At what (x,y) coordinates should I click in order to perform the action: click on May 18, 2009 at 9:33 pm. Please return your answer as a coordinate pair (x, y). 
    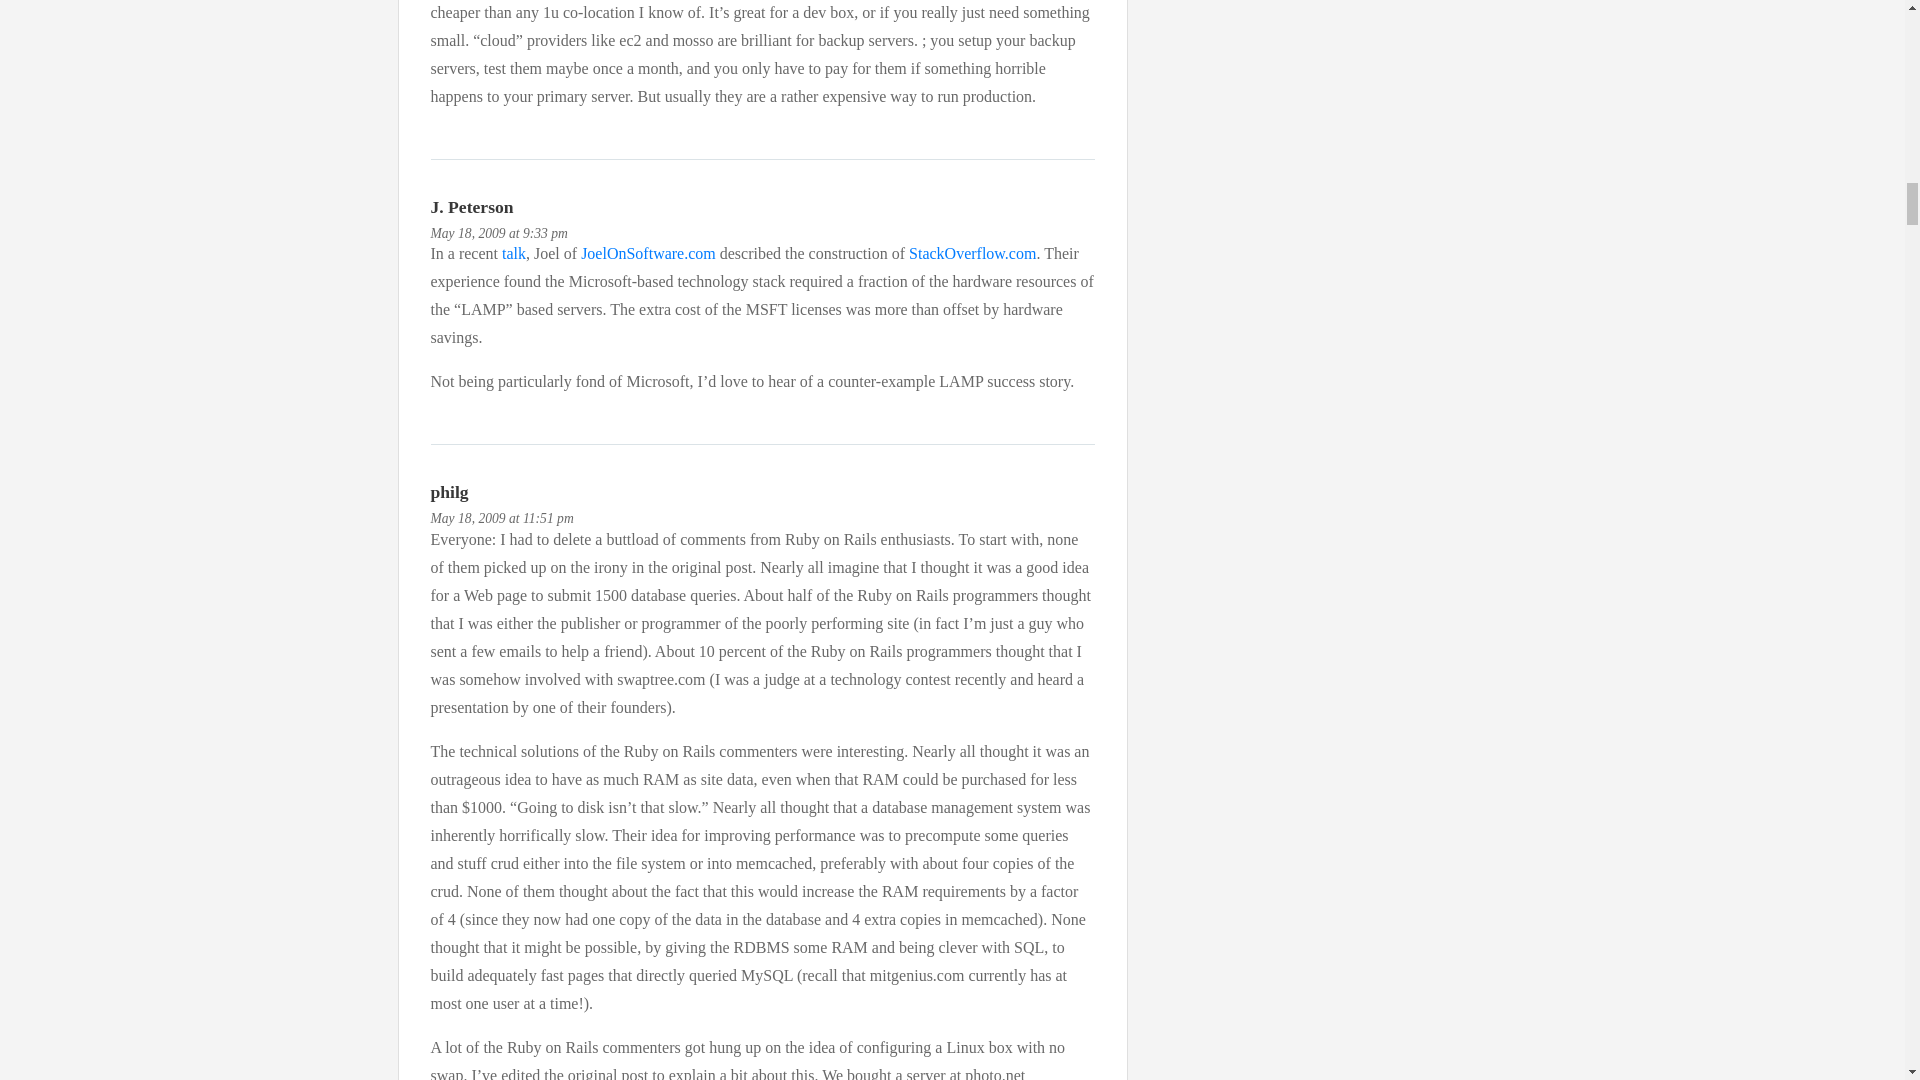
    Looking at the image, I should click on (498, 232).